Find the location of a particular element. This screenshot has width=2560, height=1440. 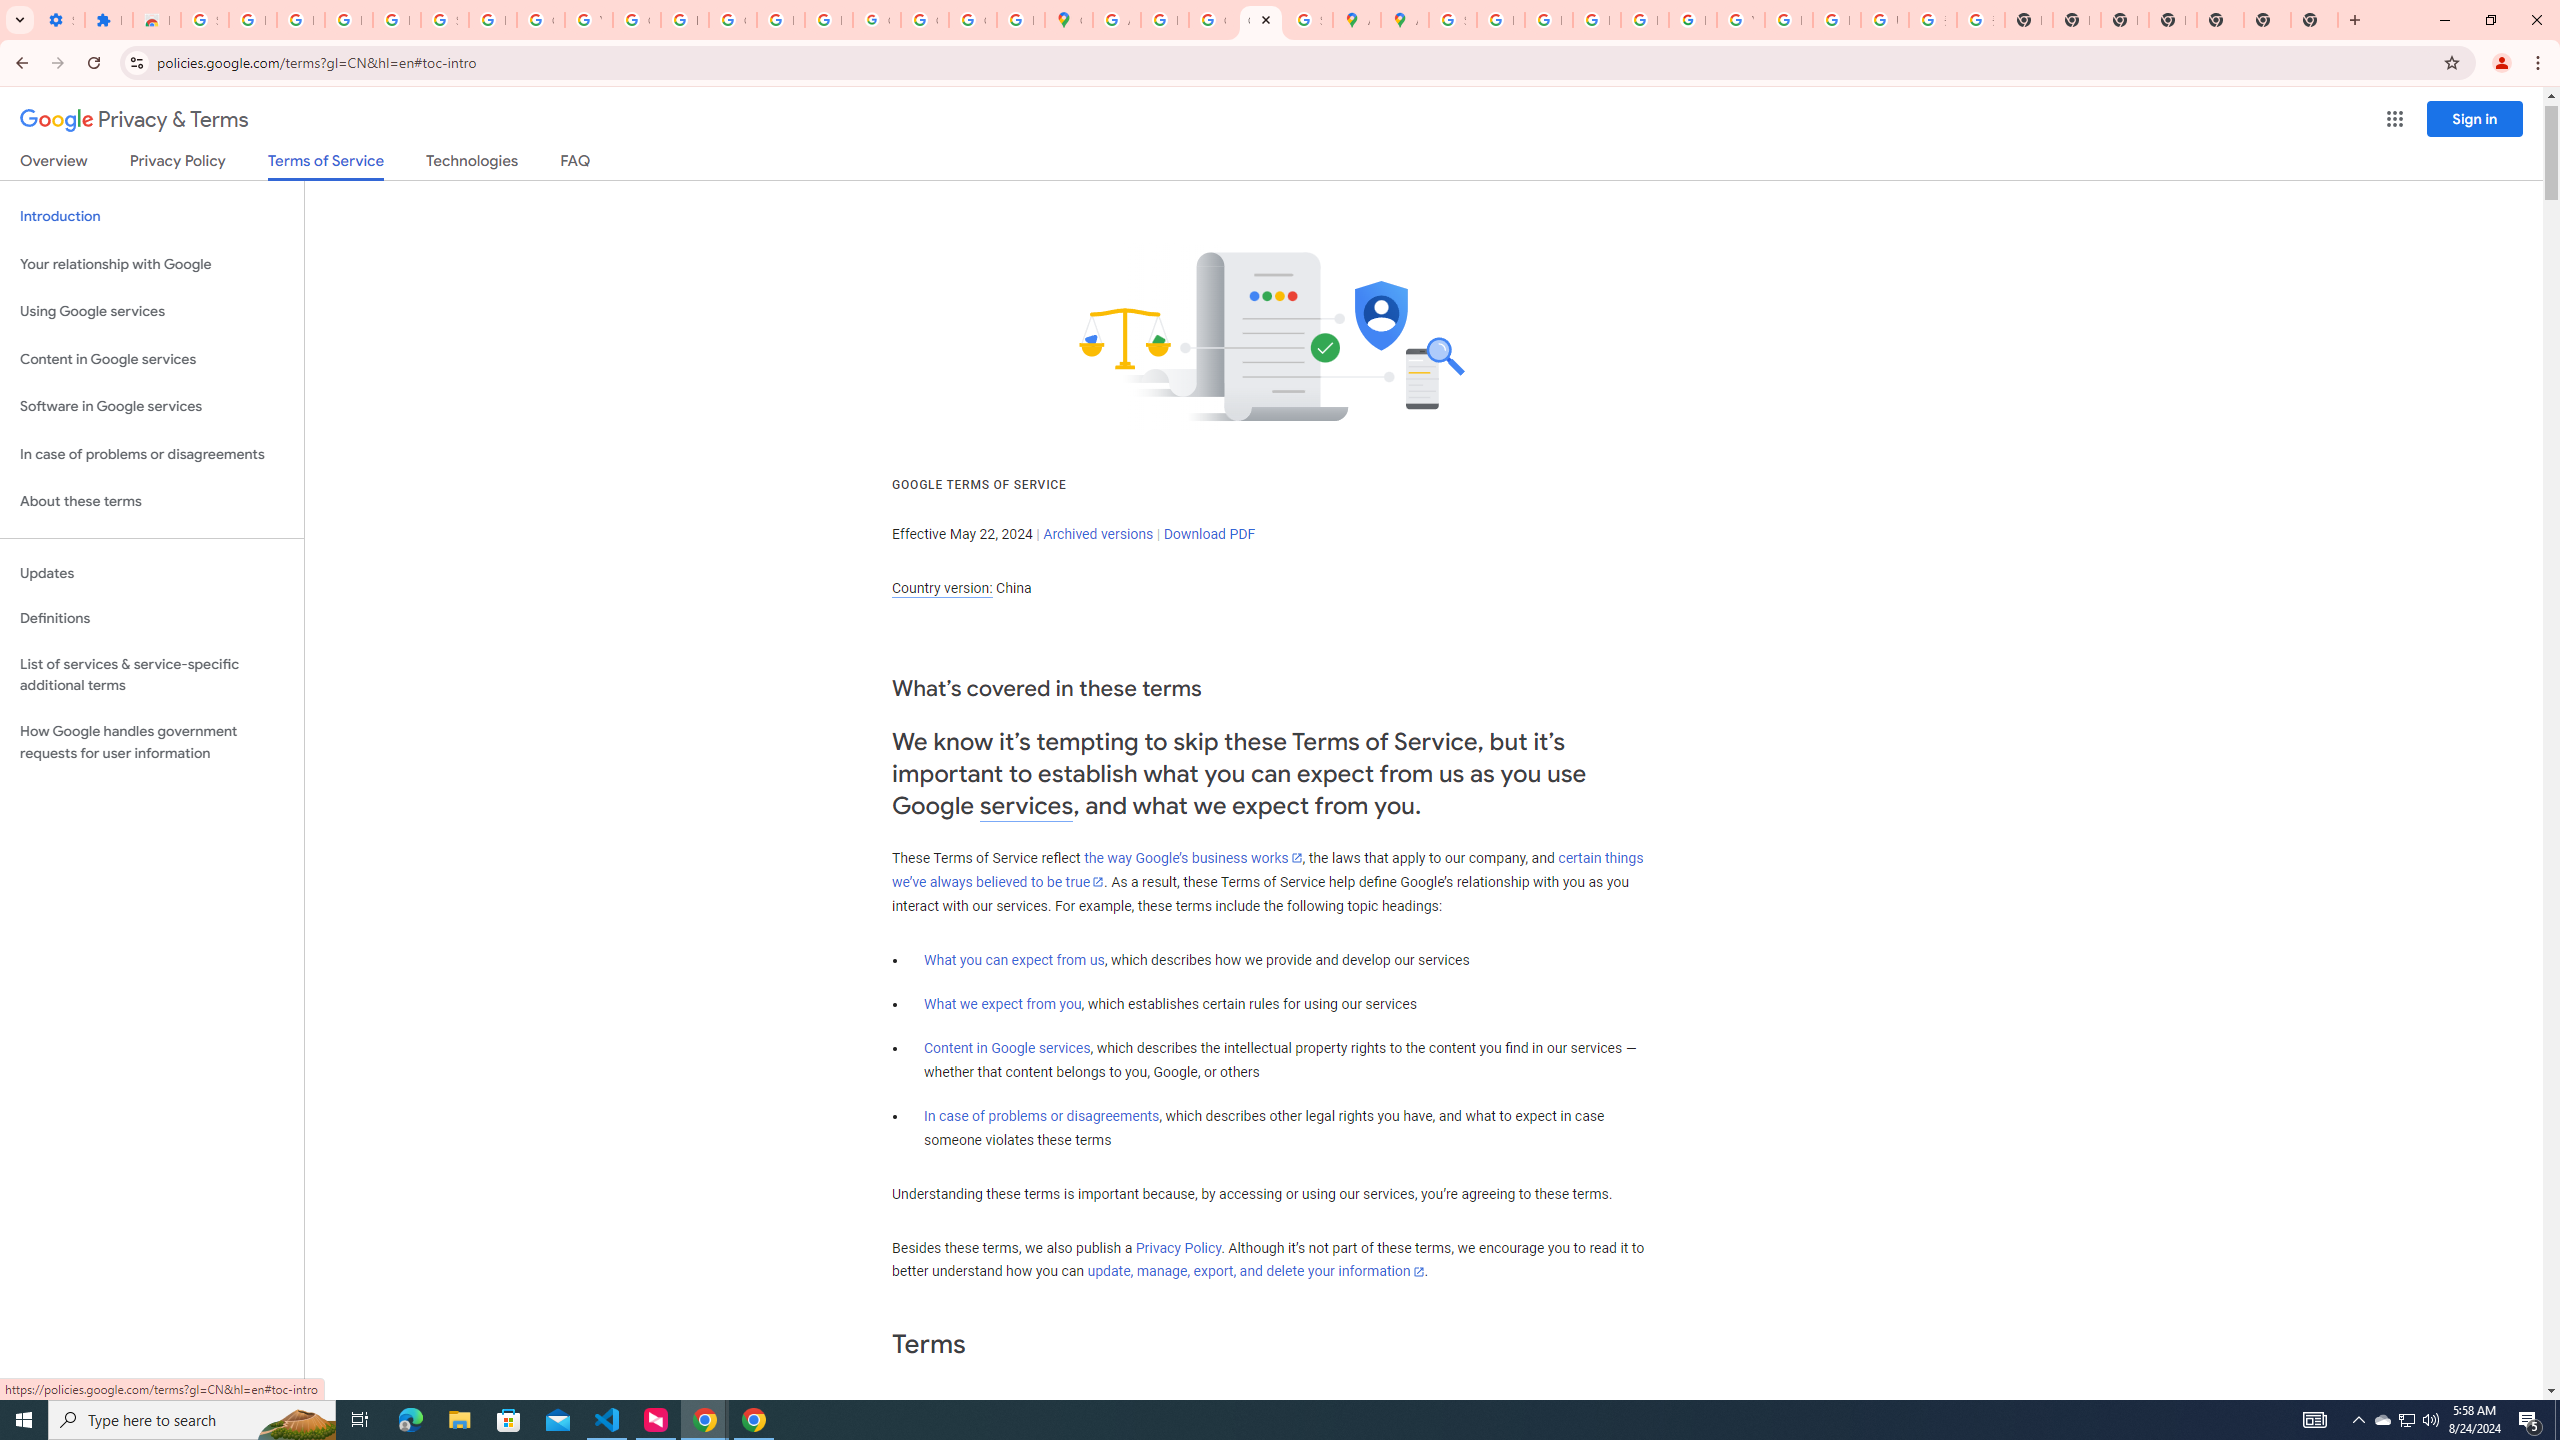

What we expect from you is located at coordinates (1003, 1004).